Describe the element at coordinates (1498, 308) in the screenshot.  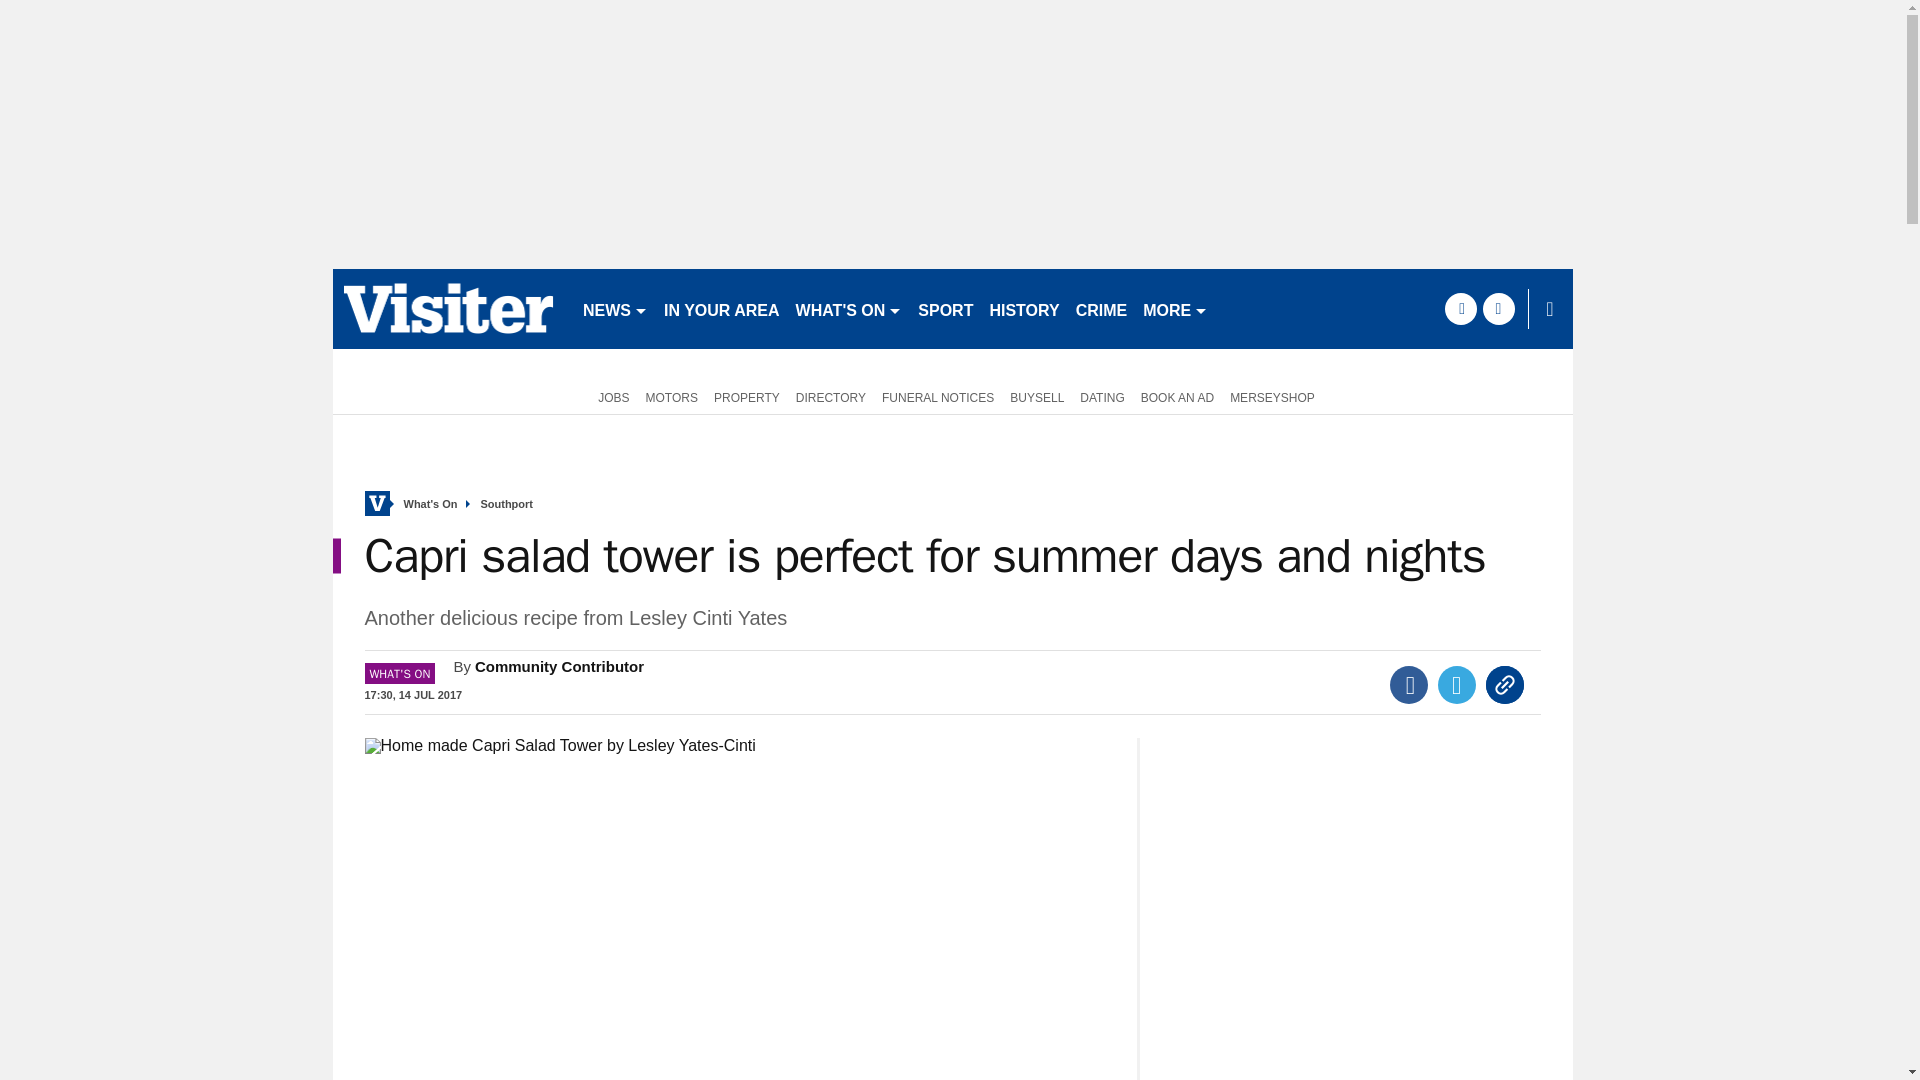
I see `twitter` at that location.